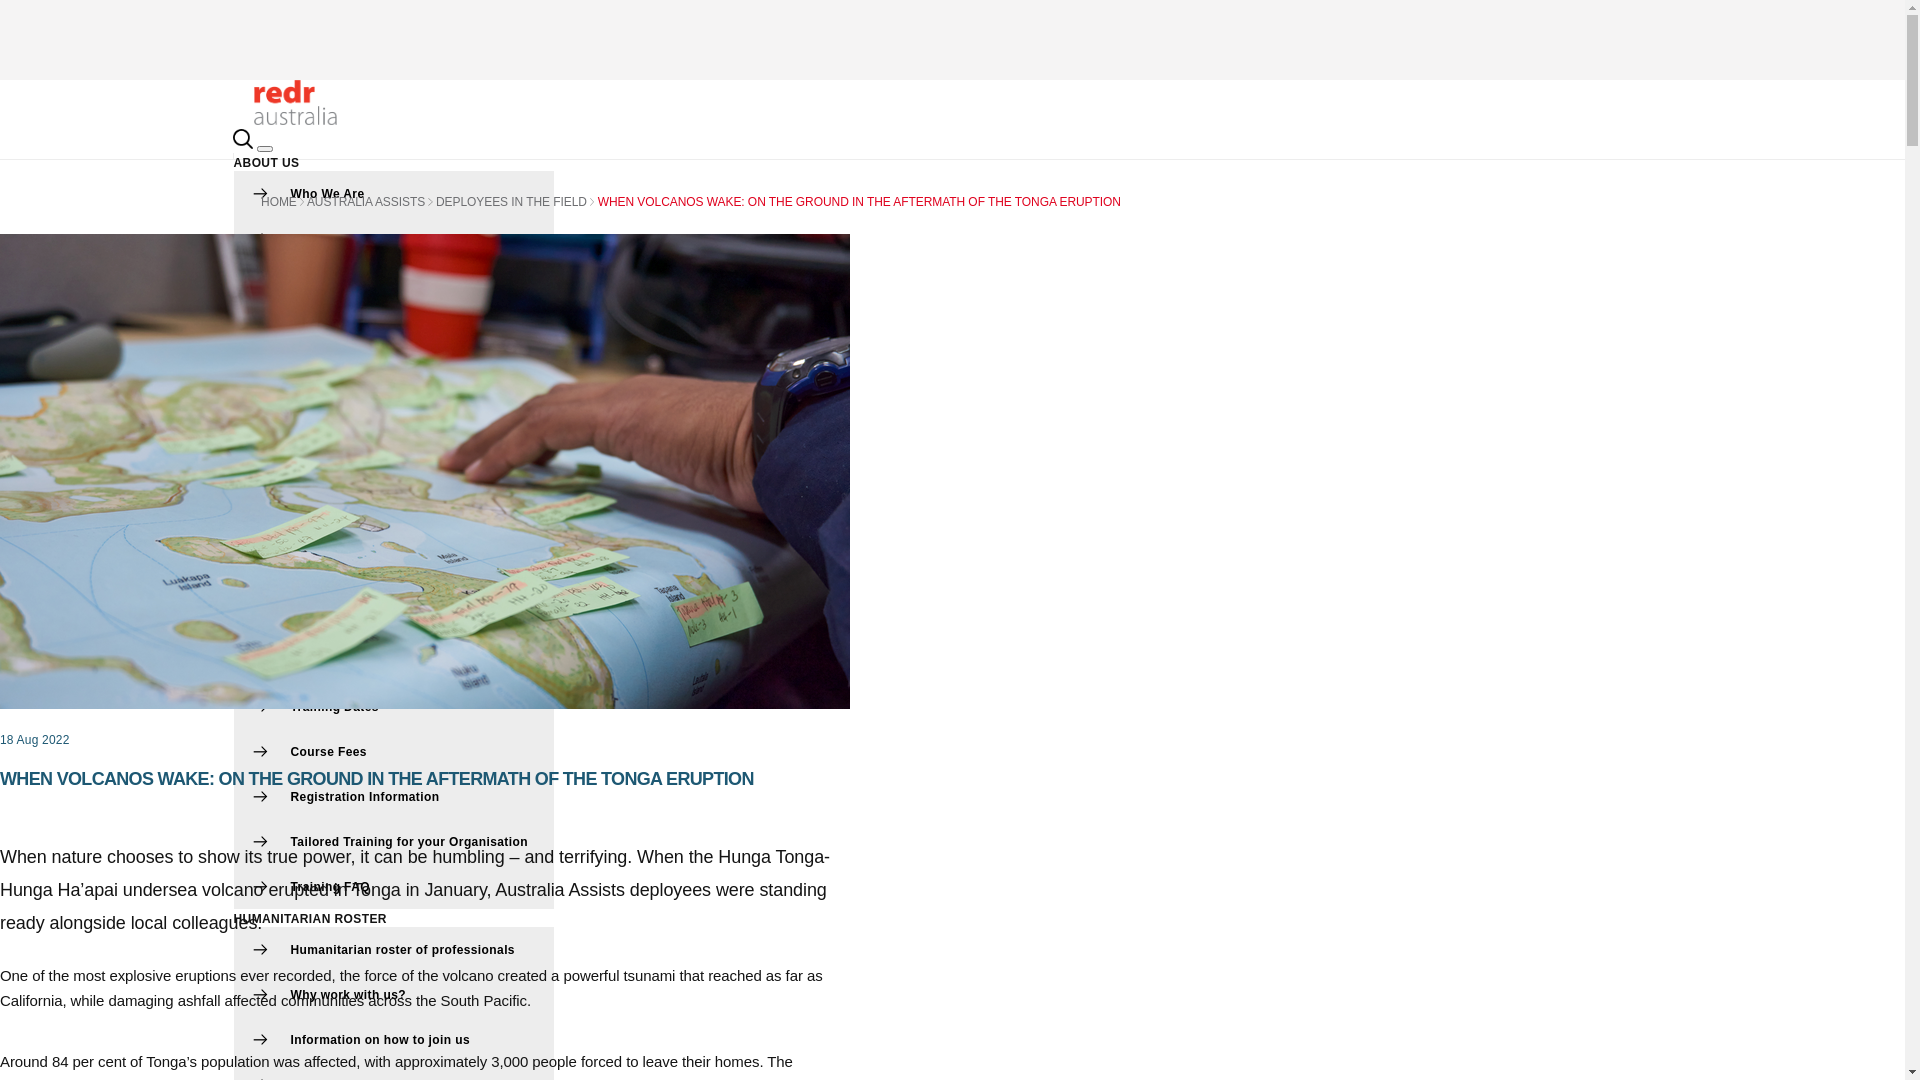 Image resolution: width=1920 pixels, height=1080 pixels. I want to click on Our Courses, so click(394, 662).